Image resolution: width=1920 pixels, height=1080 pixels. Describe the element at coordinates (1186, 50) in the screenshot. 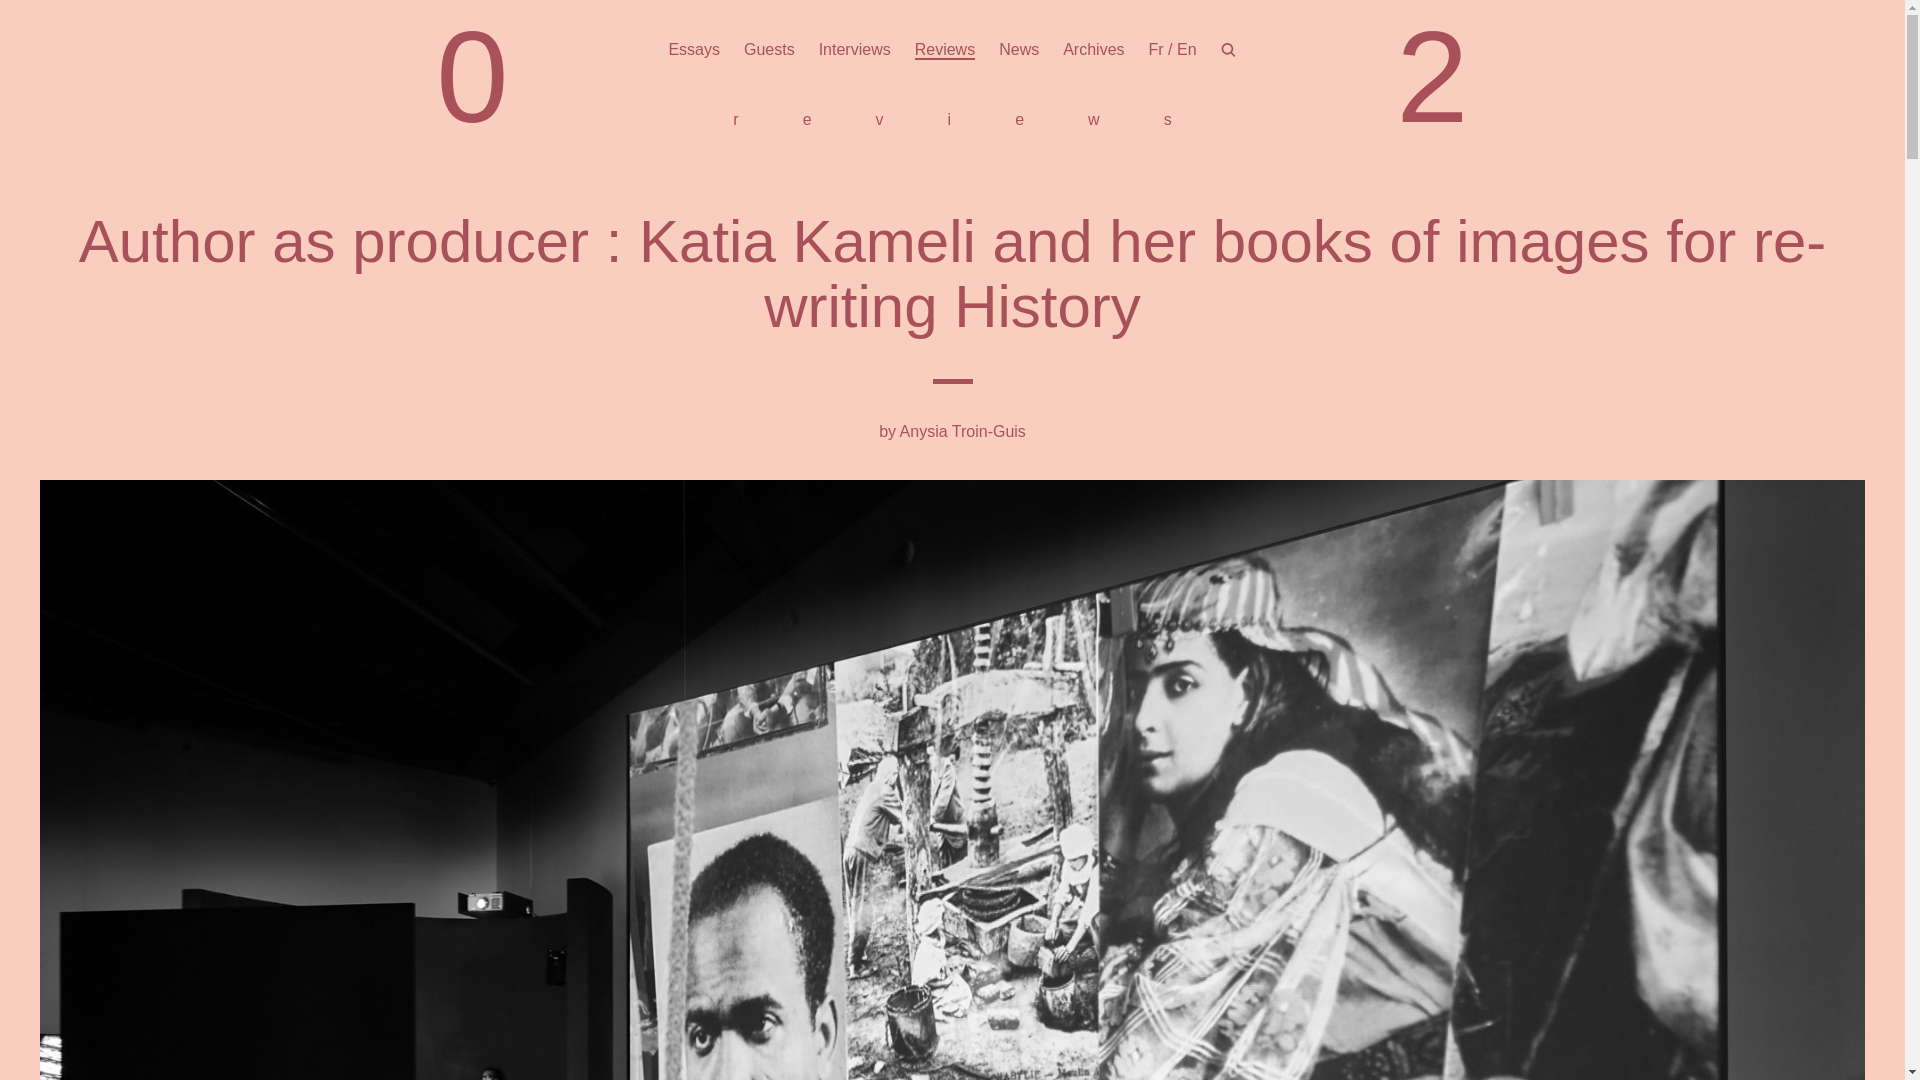

I see `En` at that location.